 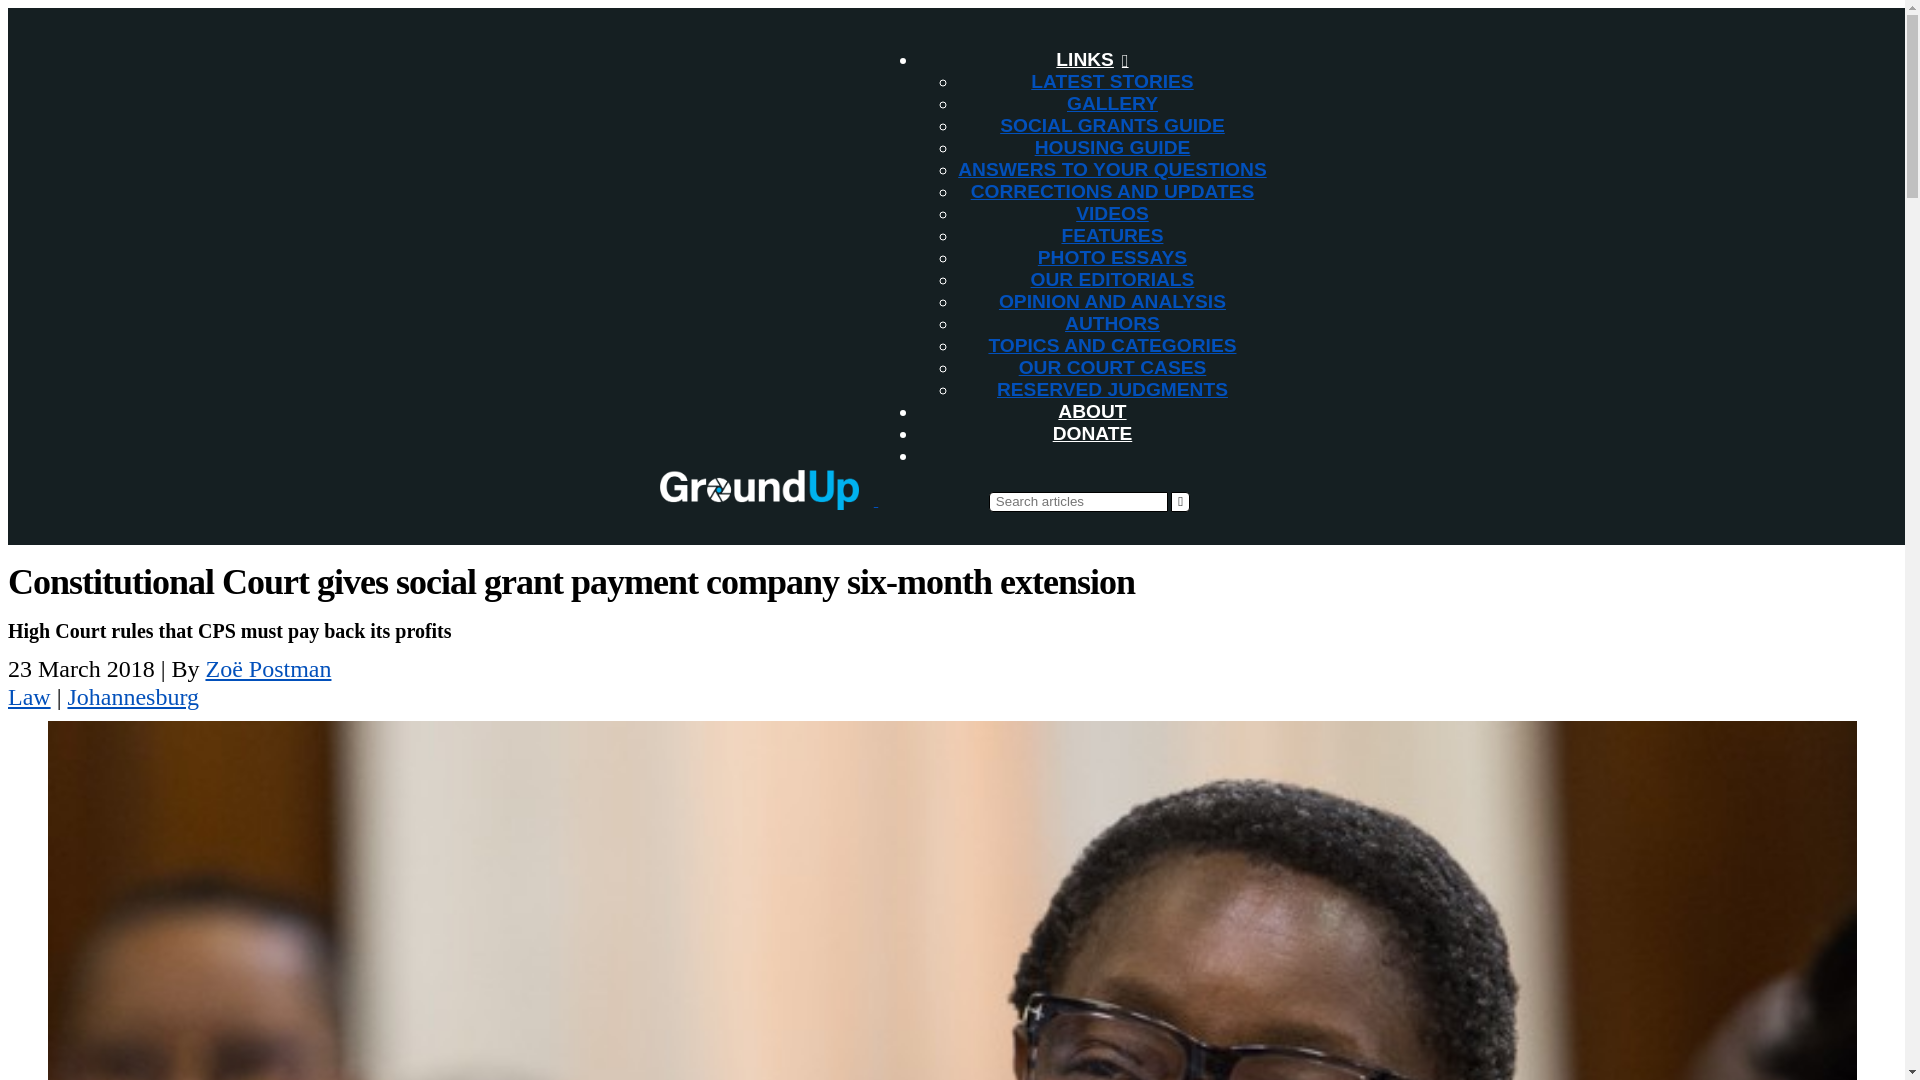 I want to click on HOUSING GUIDE, so click(x=1112, y=147).